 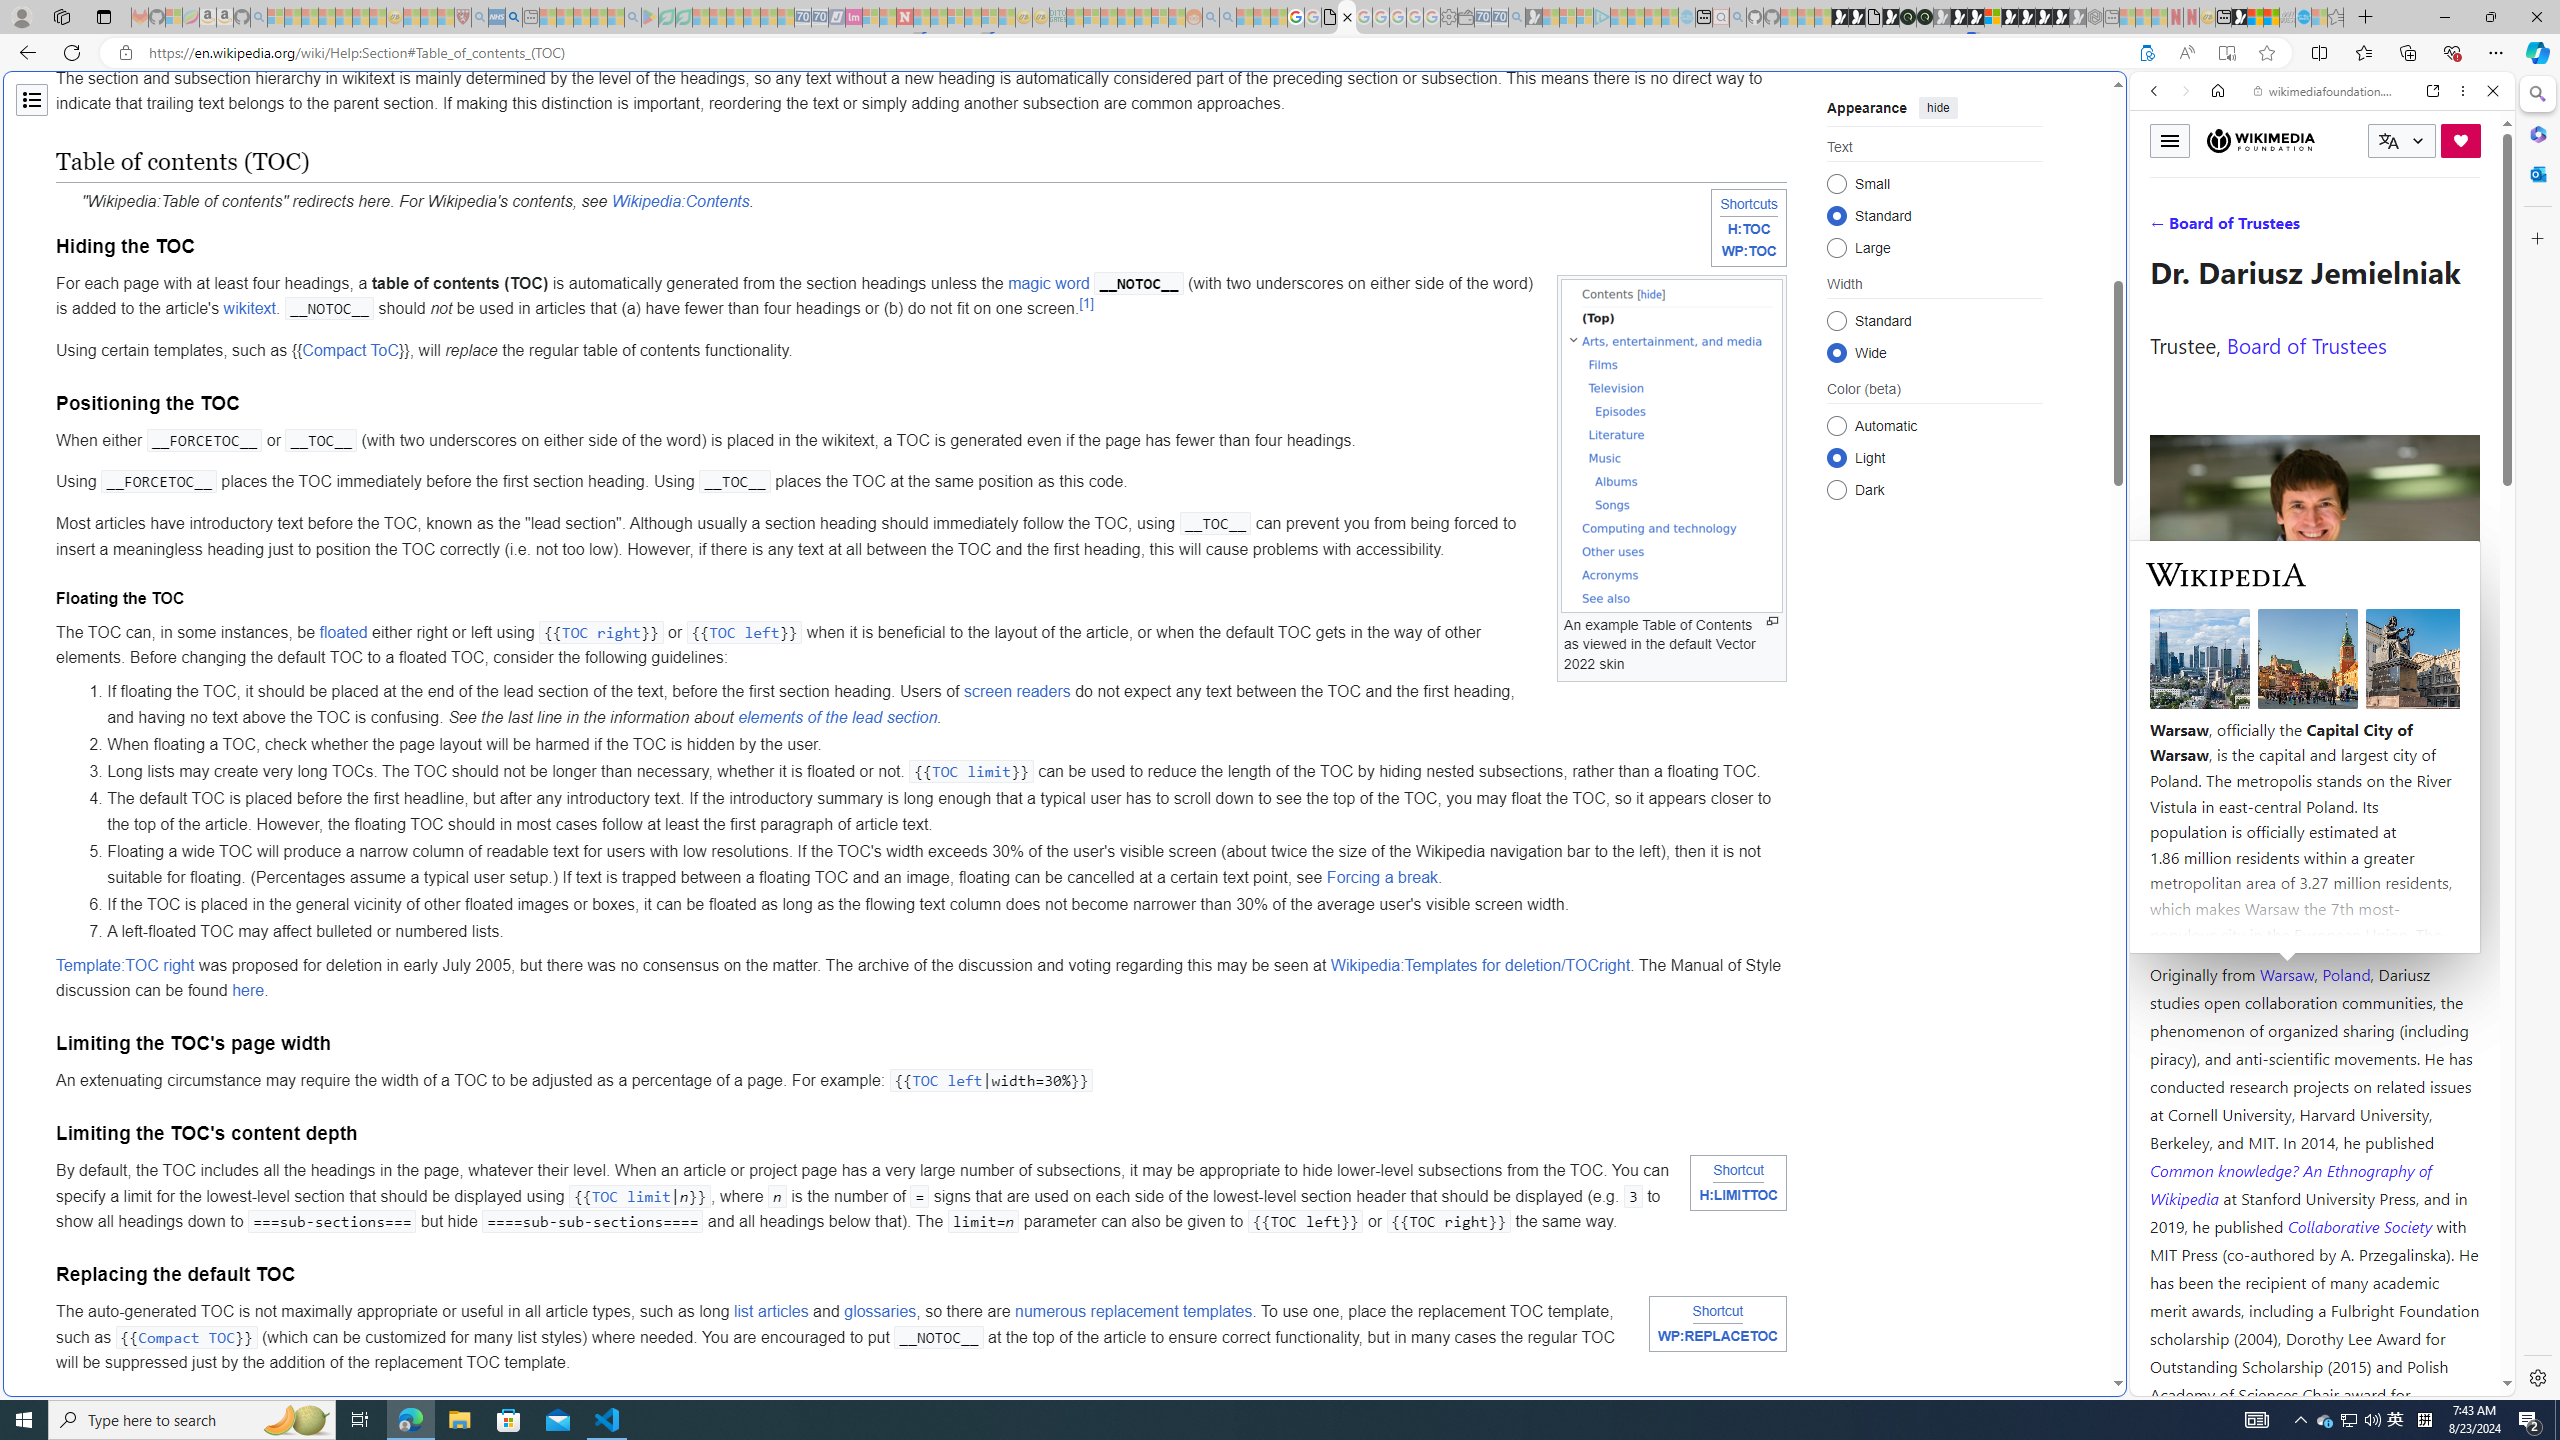 What do you see at coordinates (1738, 17) in the screenshot?
I see `github - Search - Sleeping` at bounding box center [1738, 17].